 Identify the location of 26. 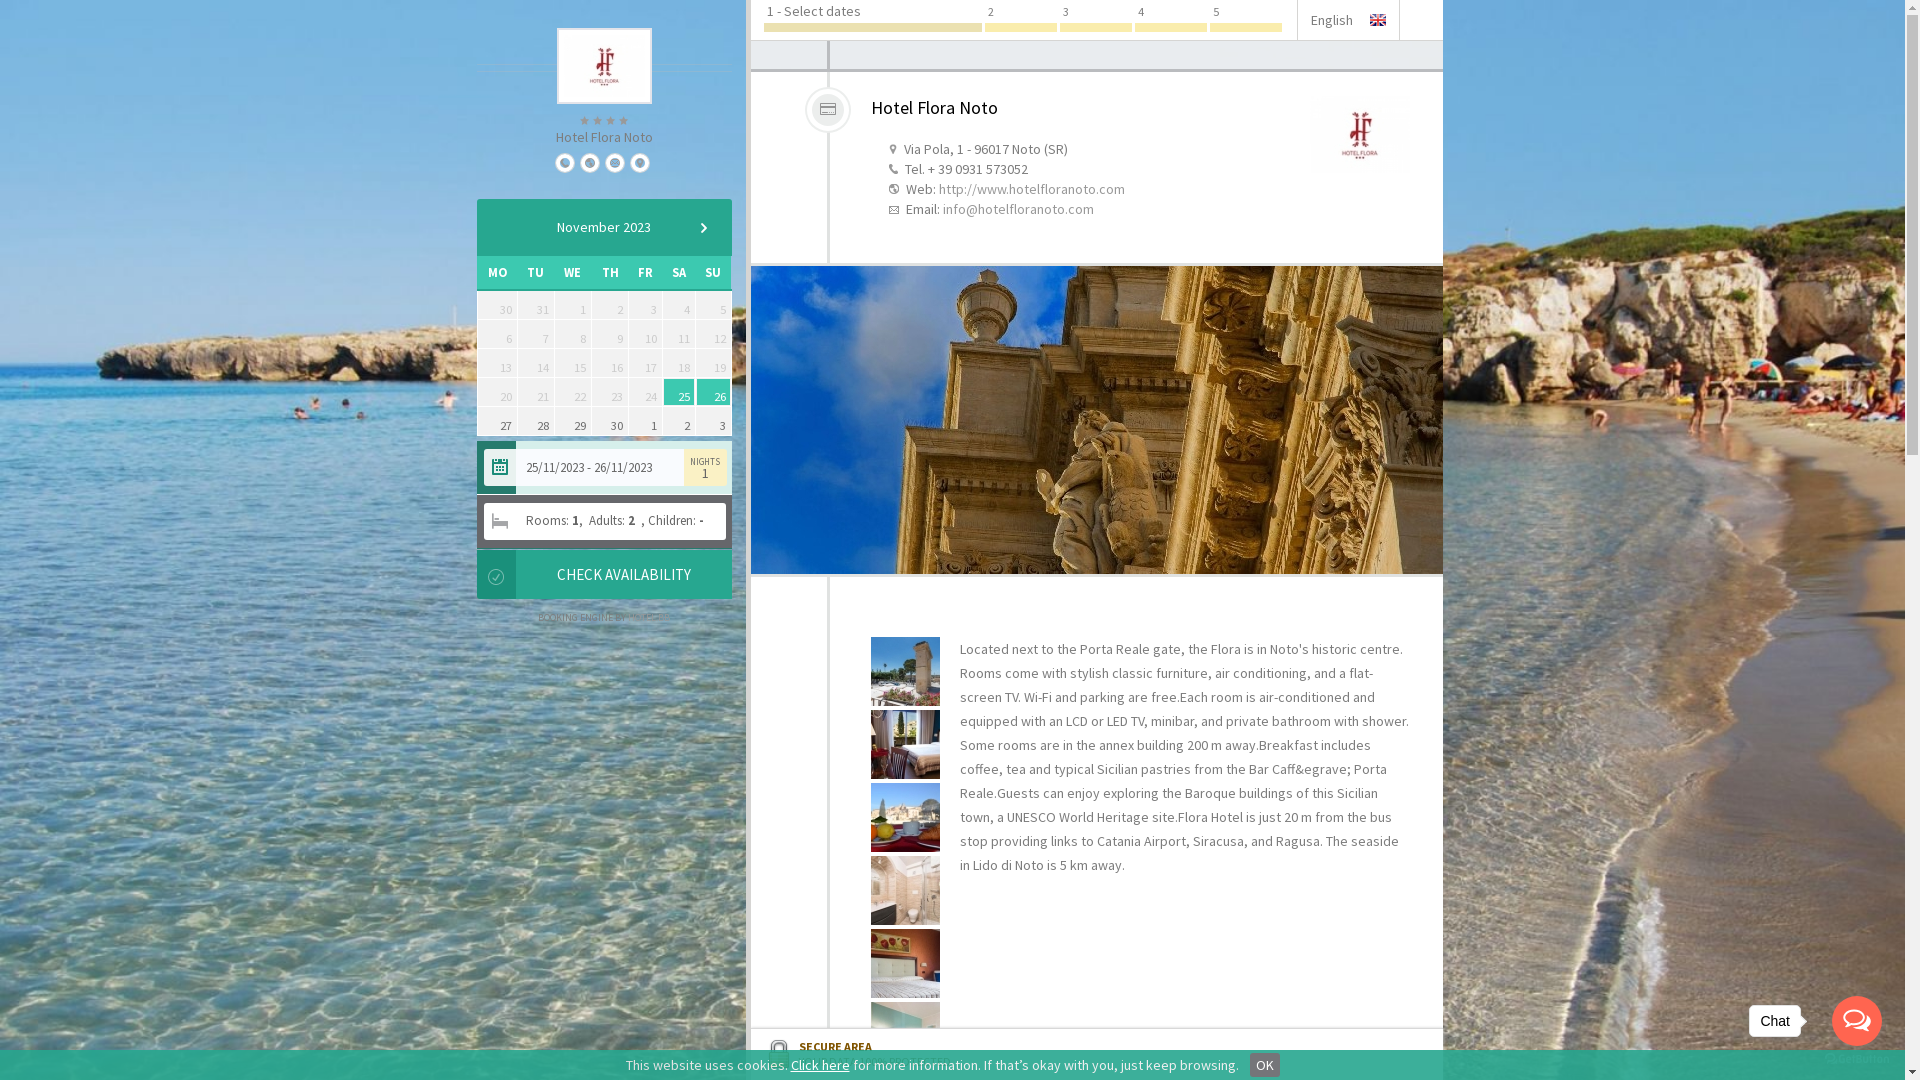
(714, 392).